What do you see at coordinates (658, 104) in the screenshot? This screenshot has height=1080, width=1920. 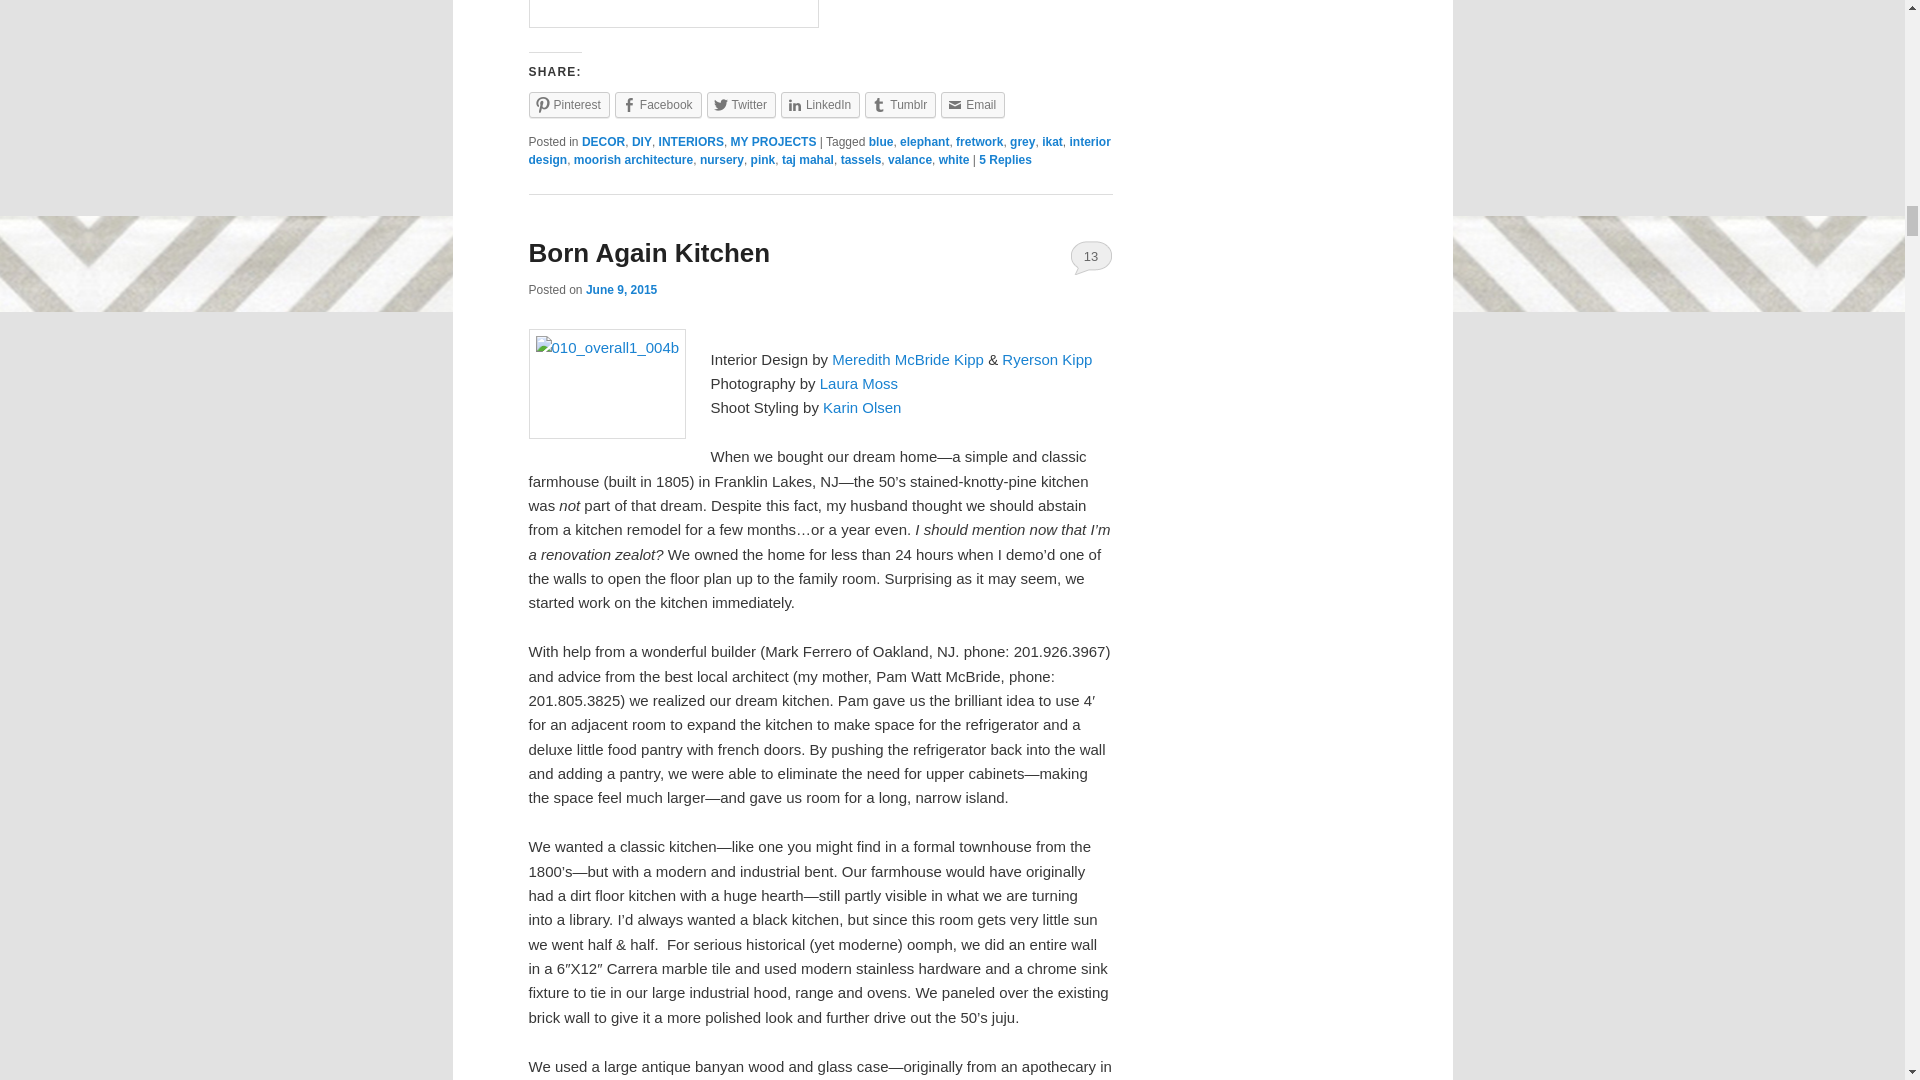 I see `Share on Facebook` at bounding box center [658, 104].